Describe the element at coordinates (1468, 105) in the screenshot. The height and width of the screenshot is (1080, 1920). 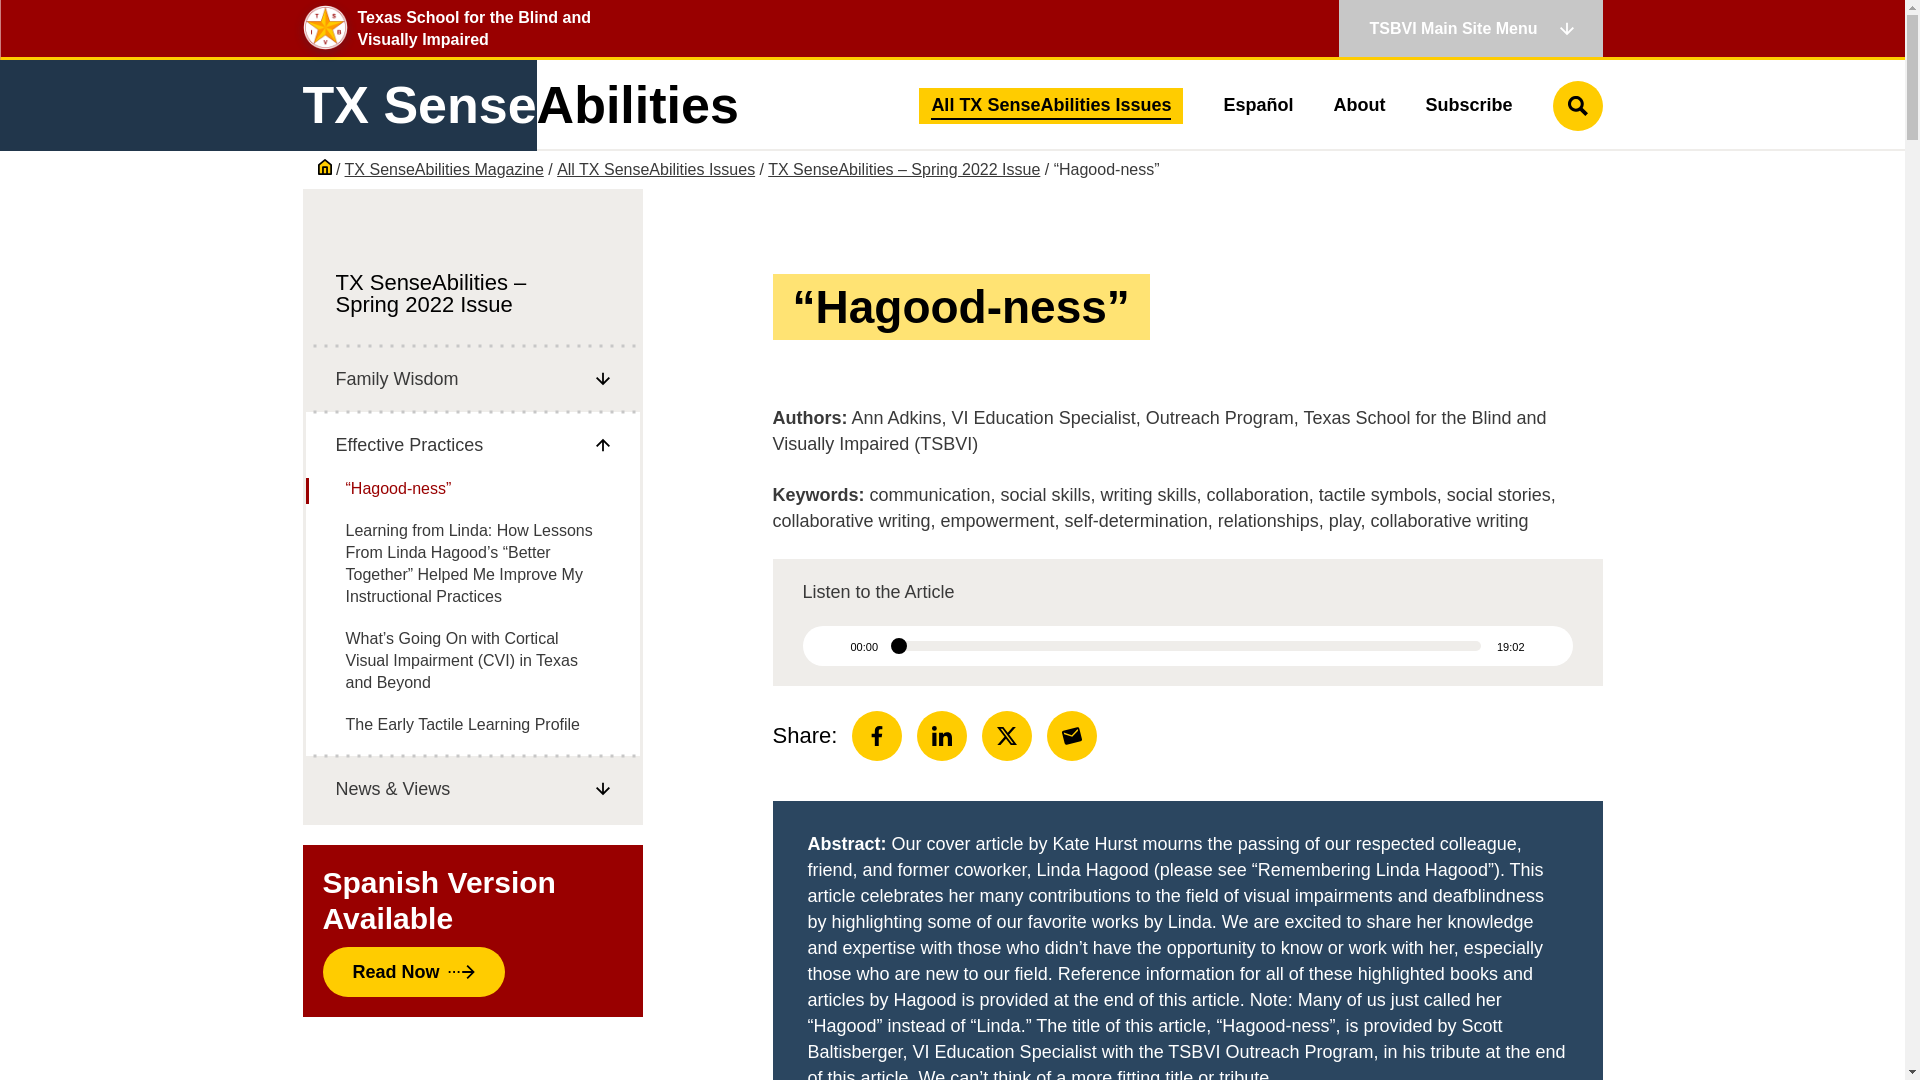
I see `Subscribe` at that location.